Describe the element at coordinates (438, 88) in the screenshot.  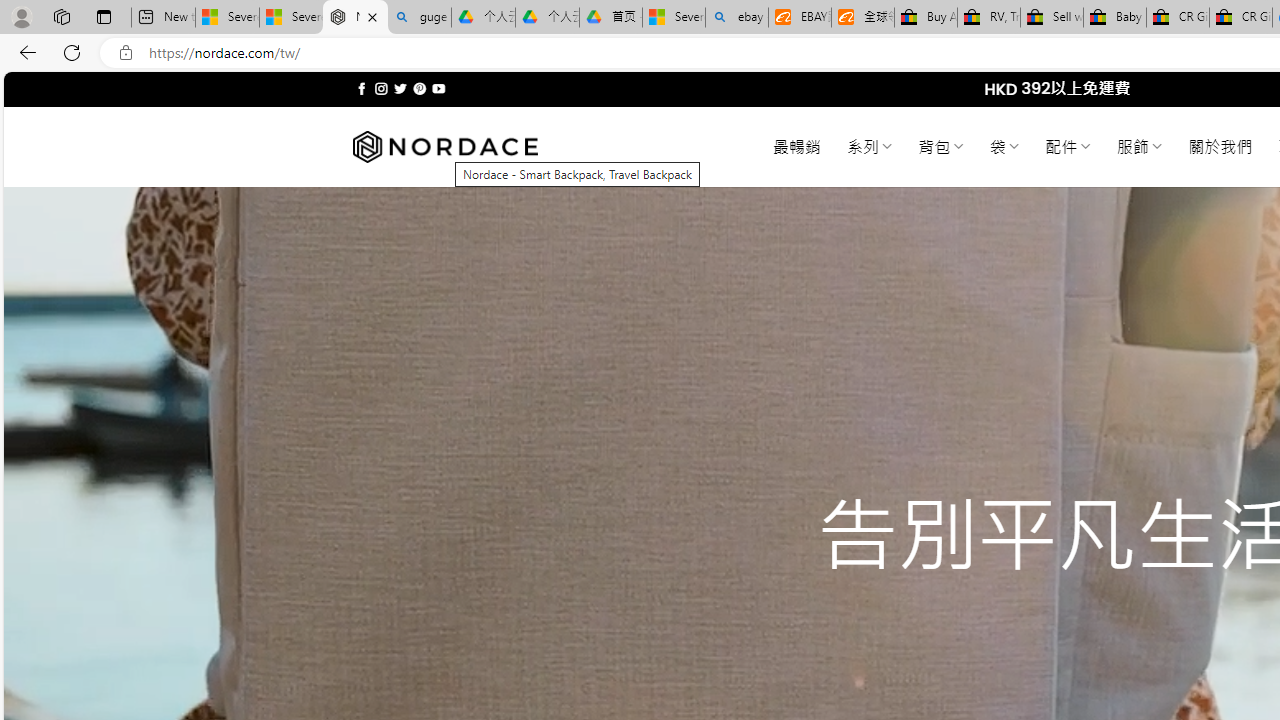
I see `Follow on YouTube` at that location.